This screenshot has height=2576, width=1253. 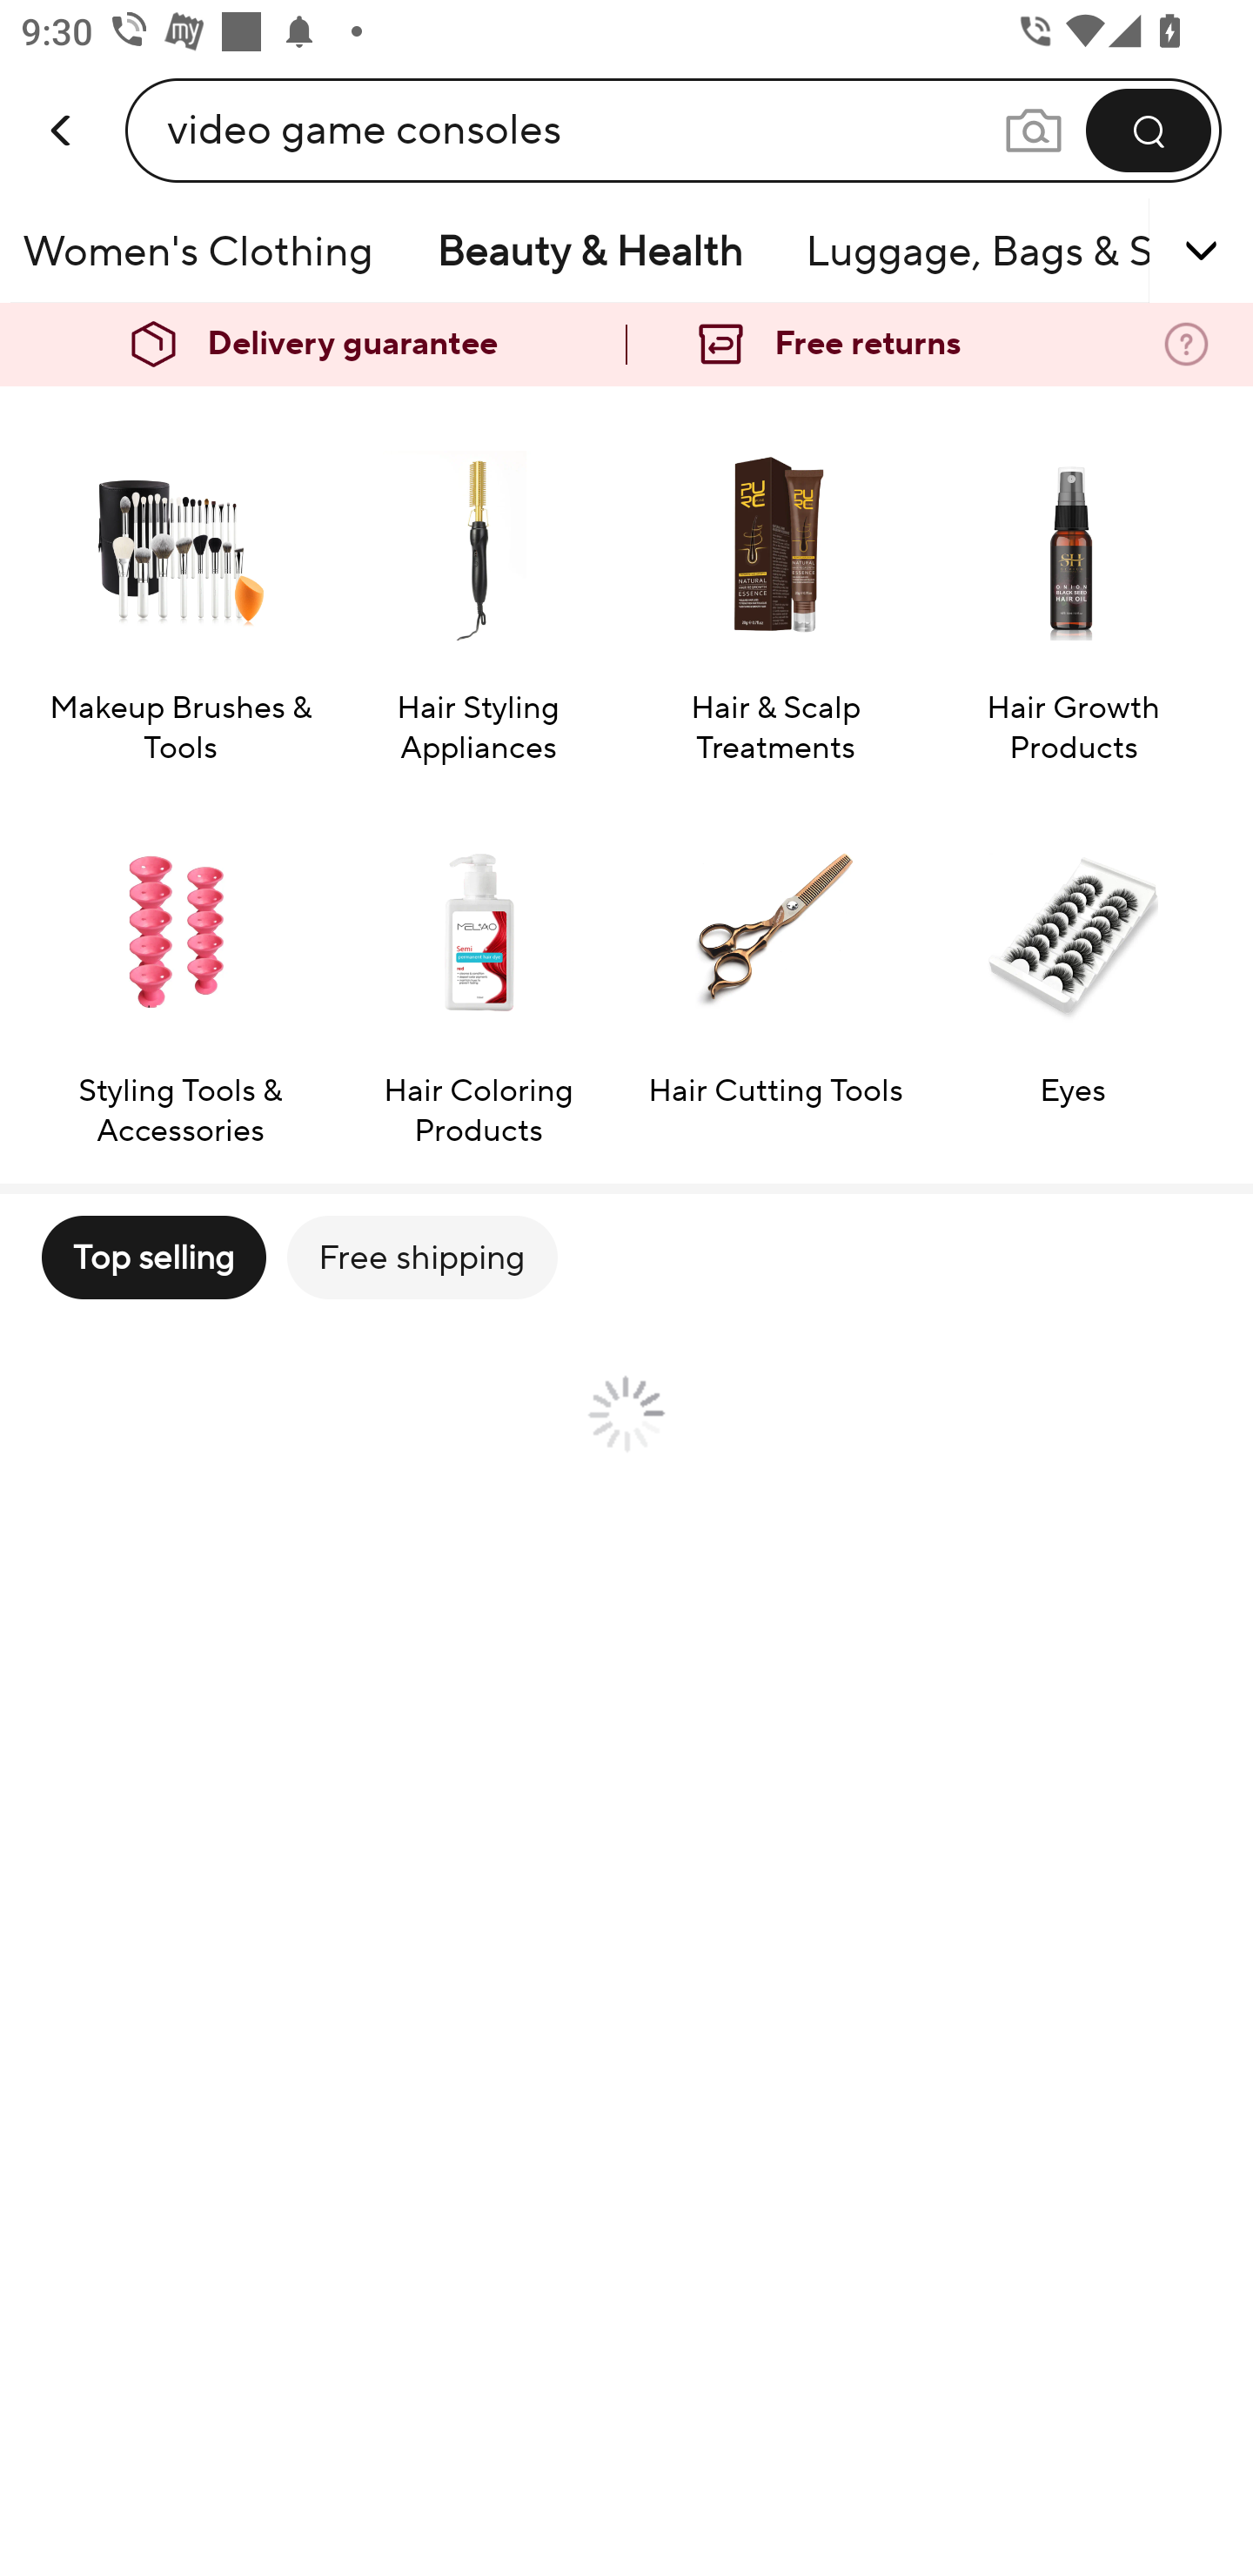 I want to click on back , so click(x=63, y=99).